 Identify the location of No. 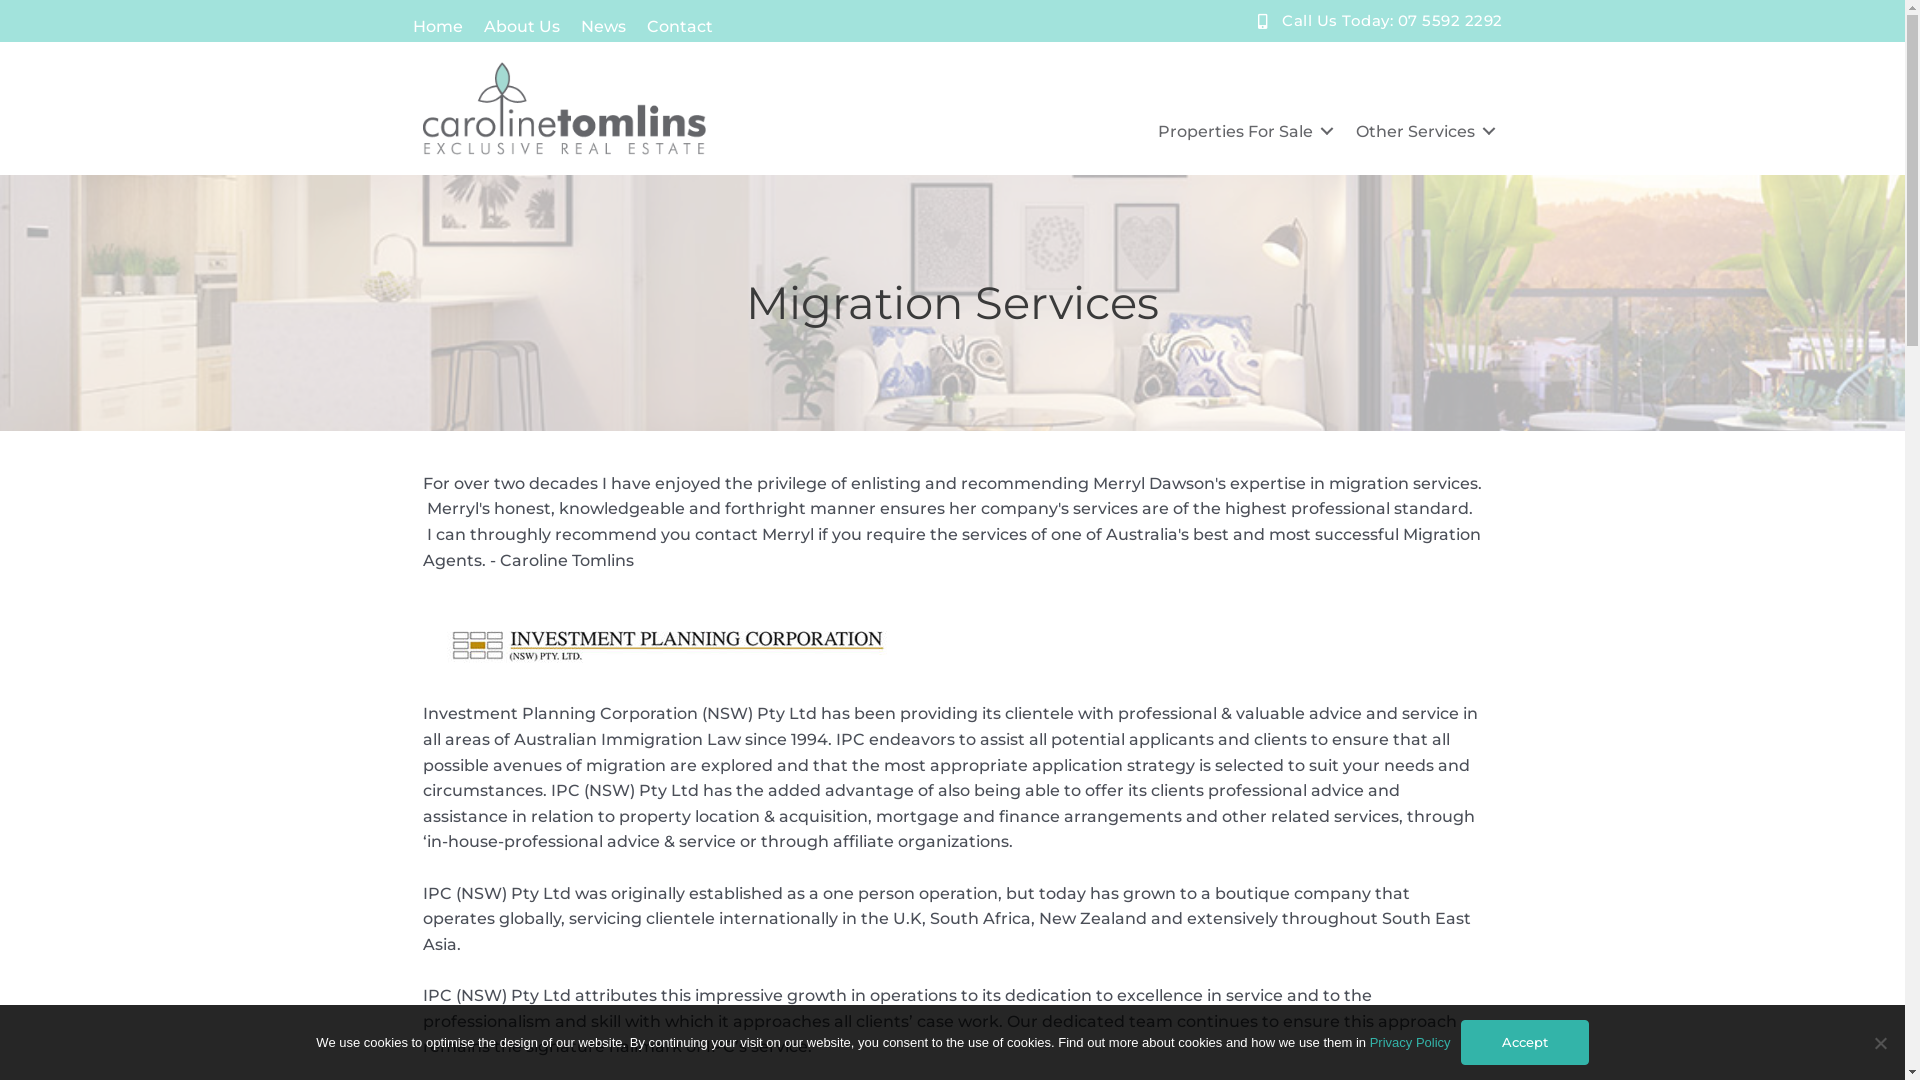
(1880, 1042).